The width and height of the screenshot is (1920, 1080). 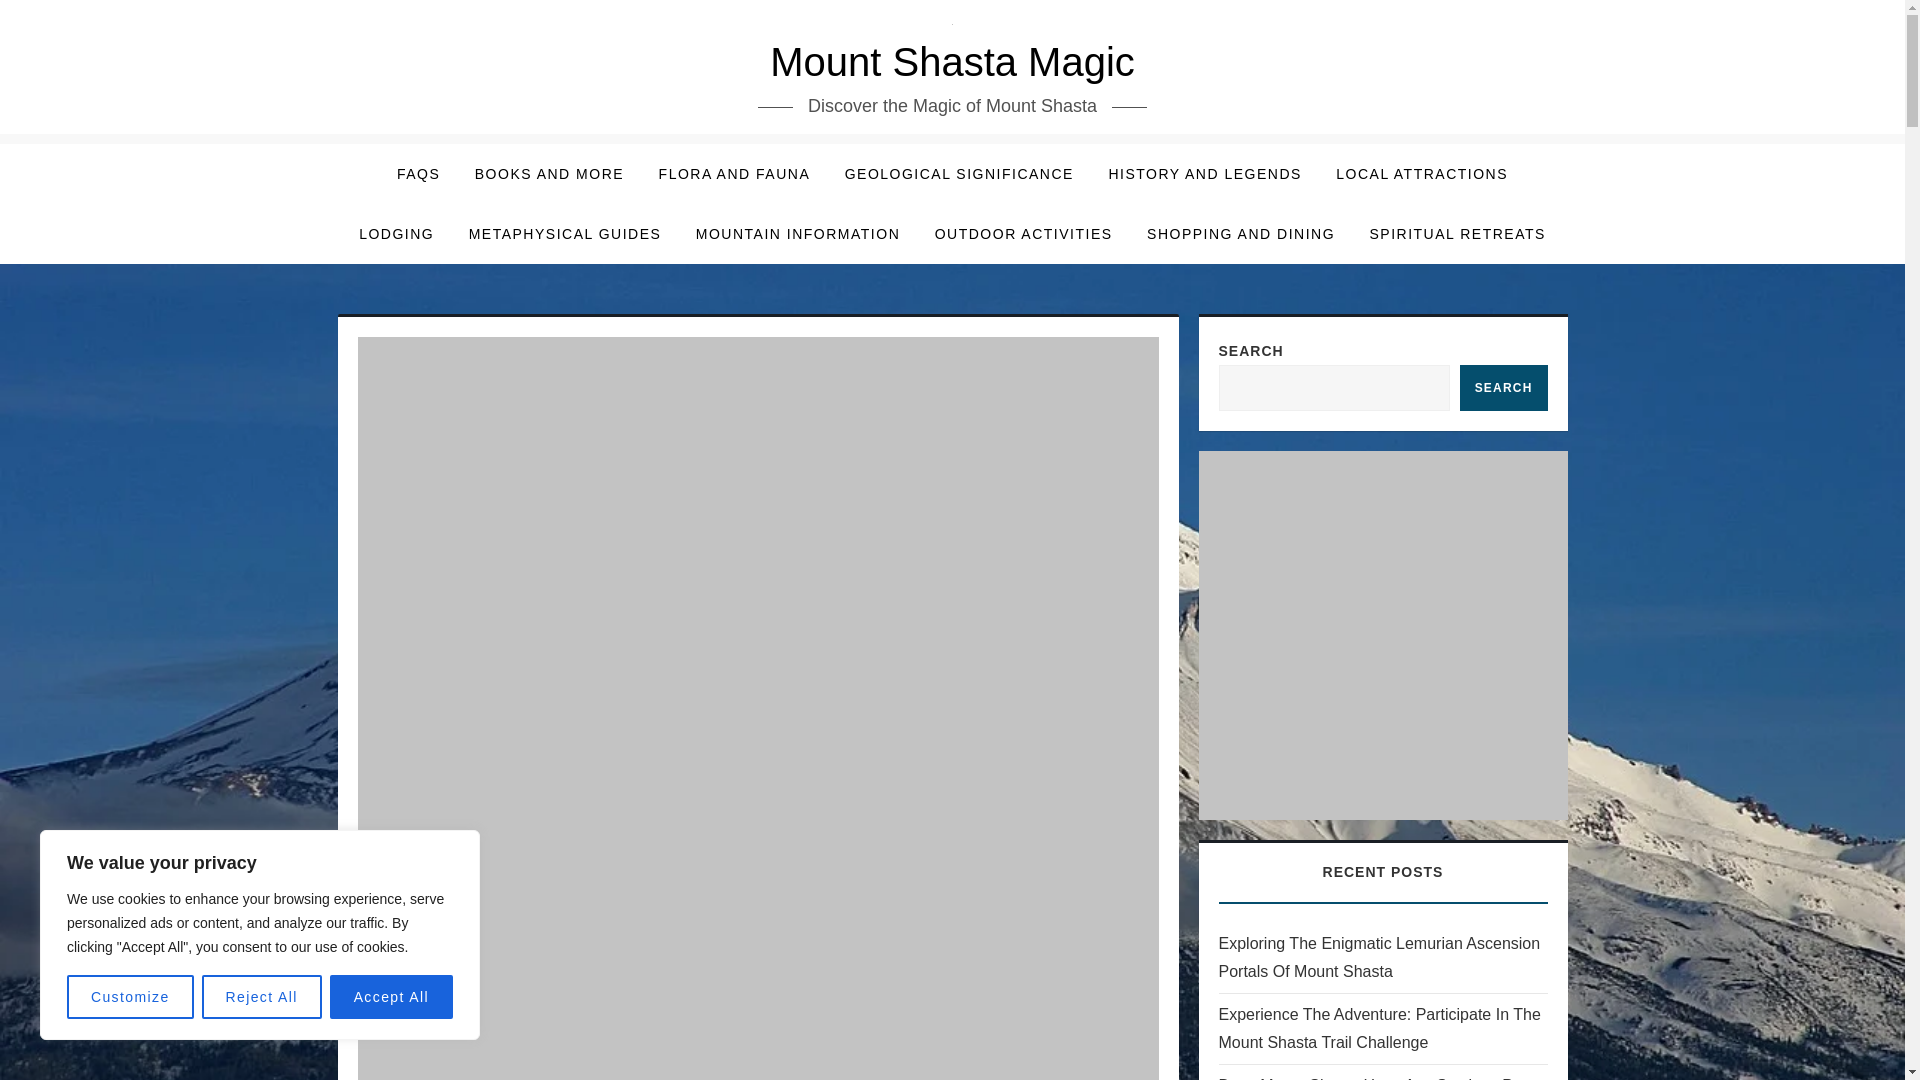 What do you see at coordinates (396, 234) in the screenshot?
I see `LODGING` at bounding box center [396, 234].